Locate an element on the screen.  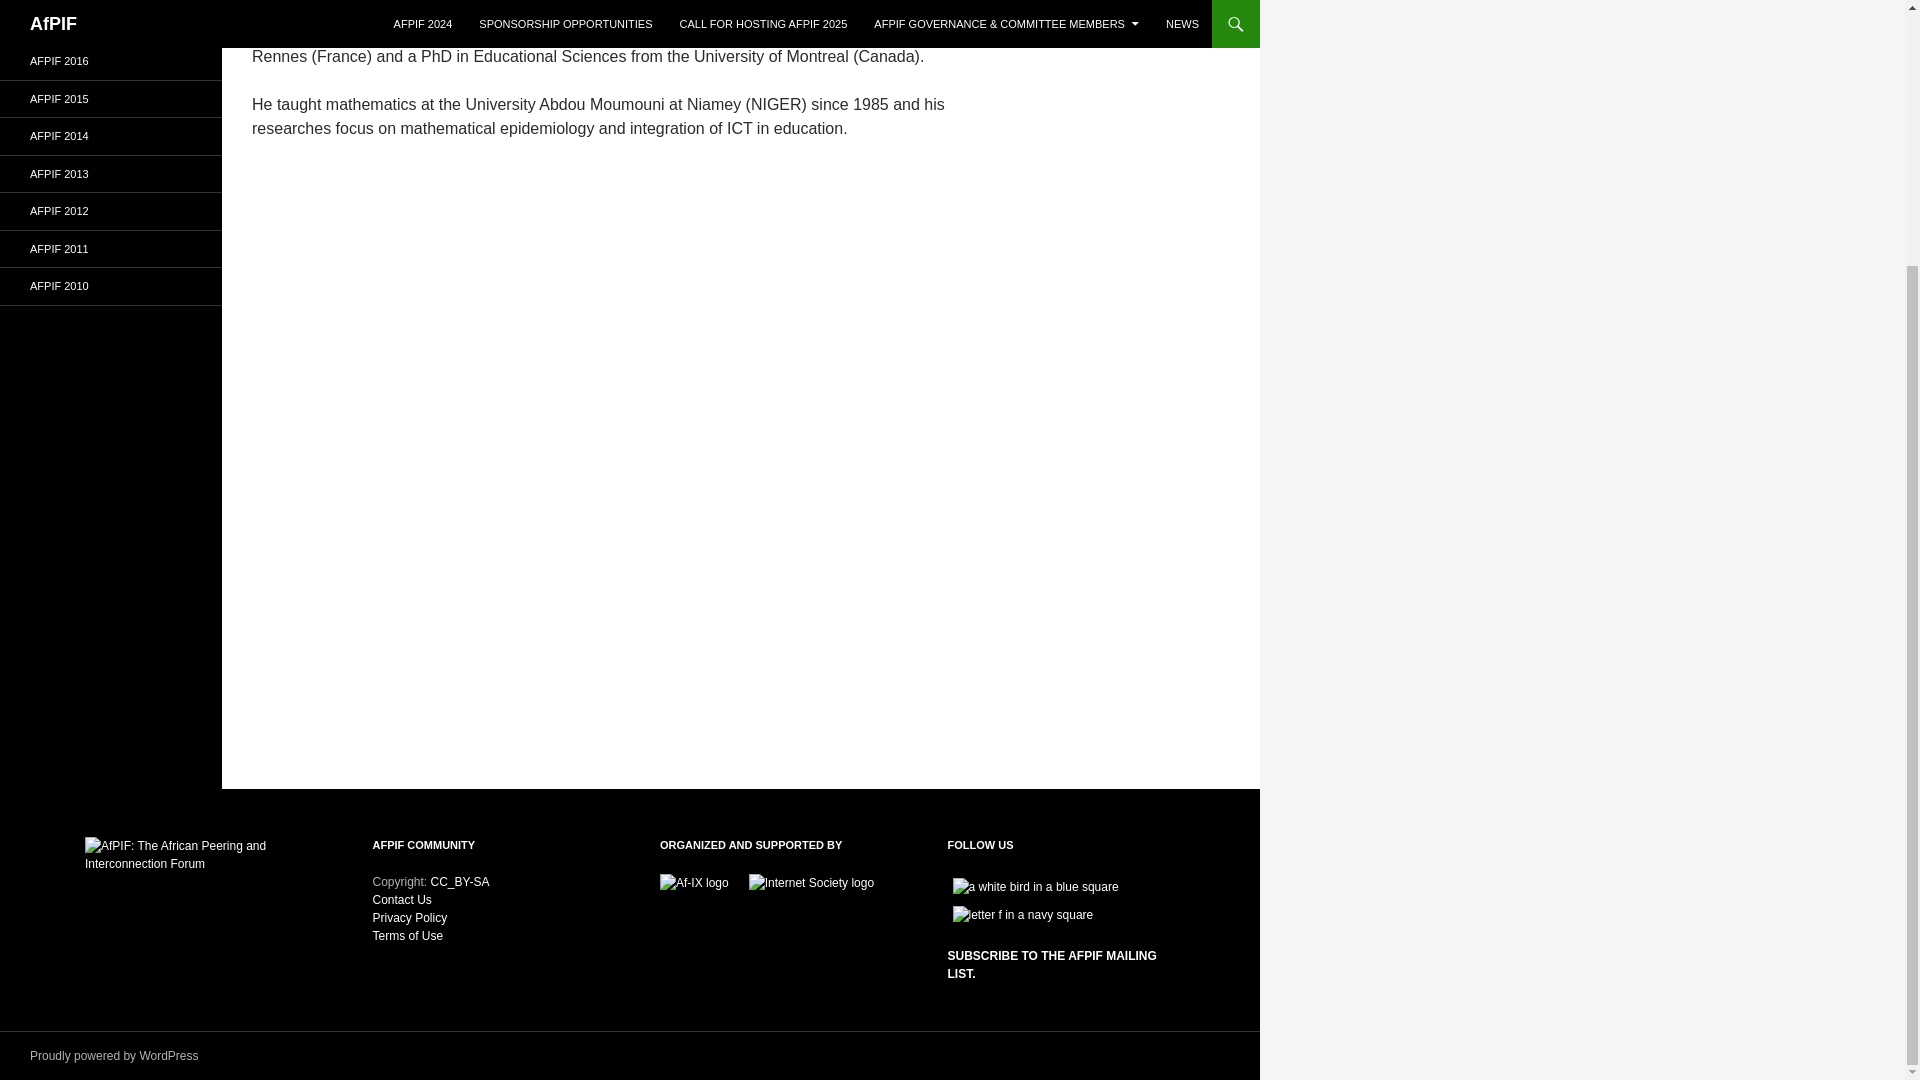
AFPIF 2013 is located at coordinates (111, 174).